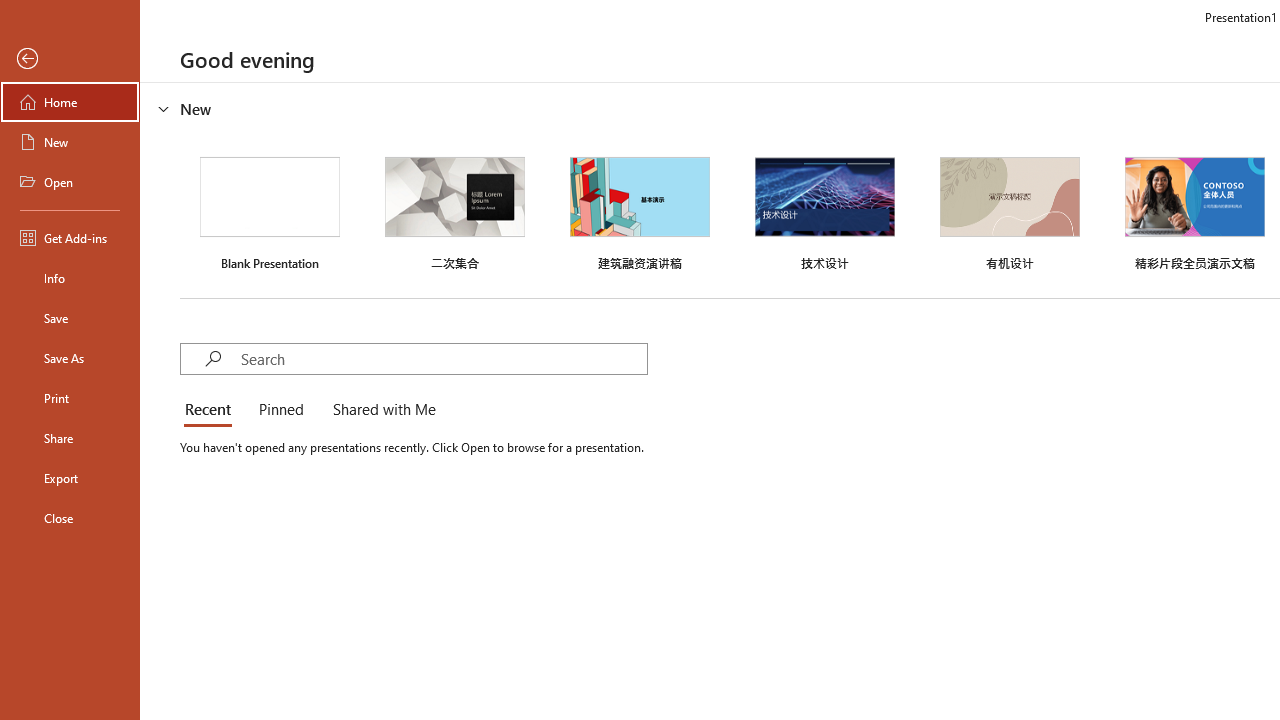  Describe the element at coordinates (70, 142) in the screenshot. I see `New` at that location.